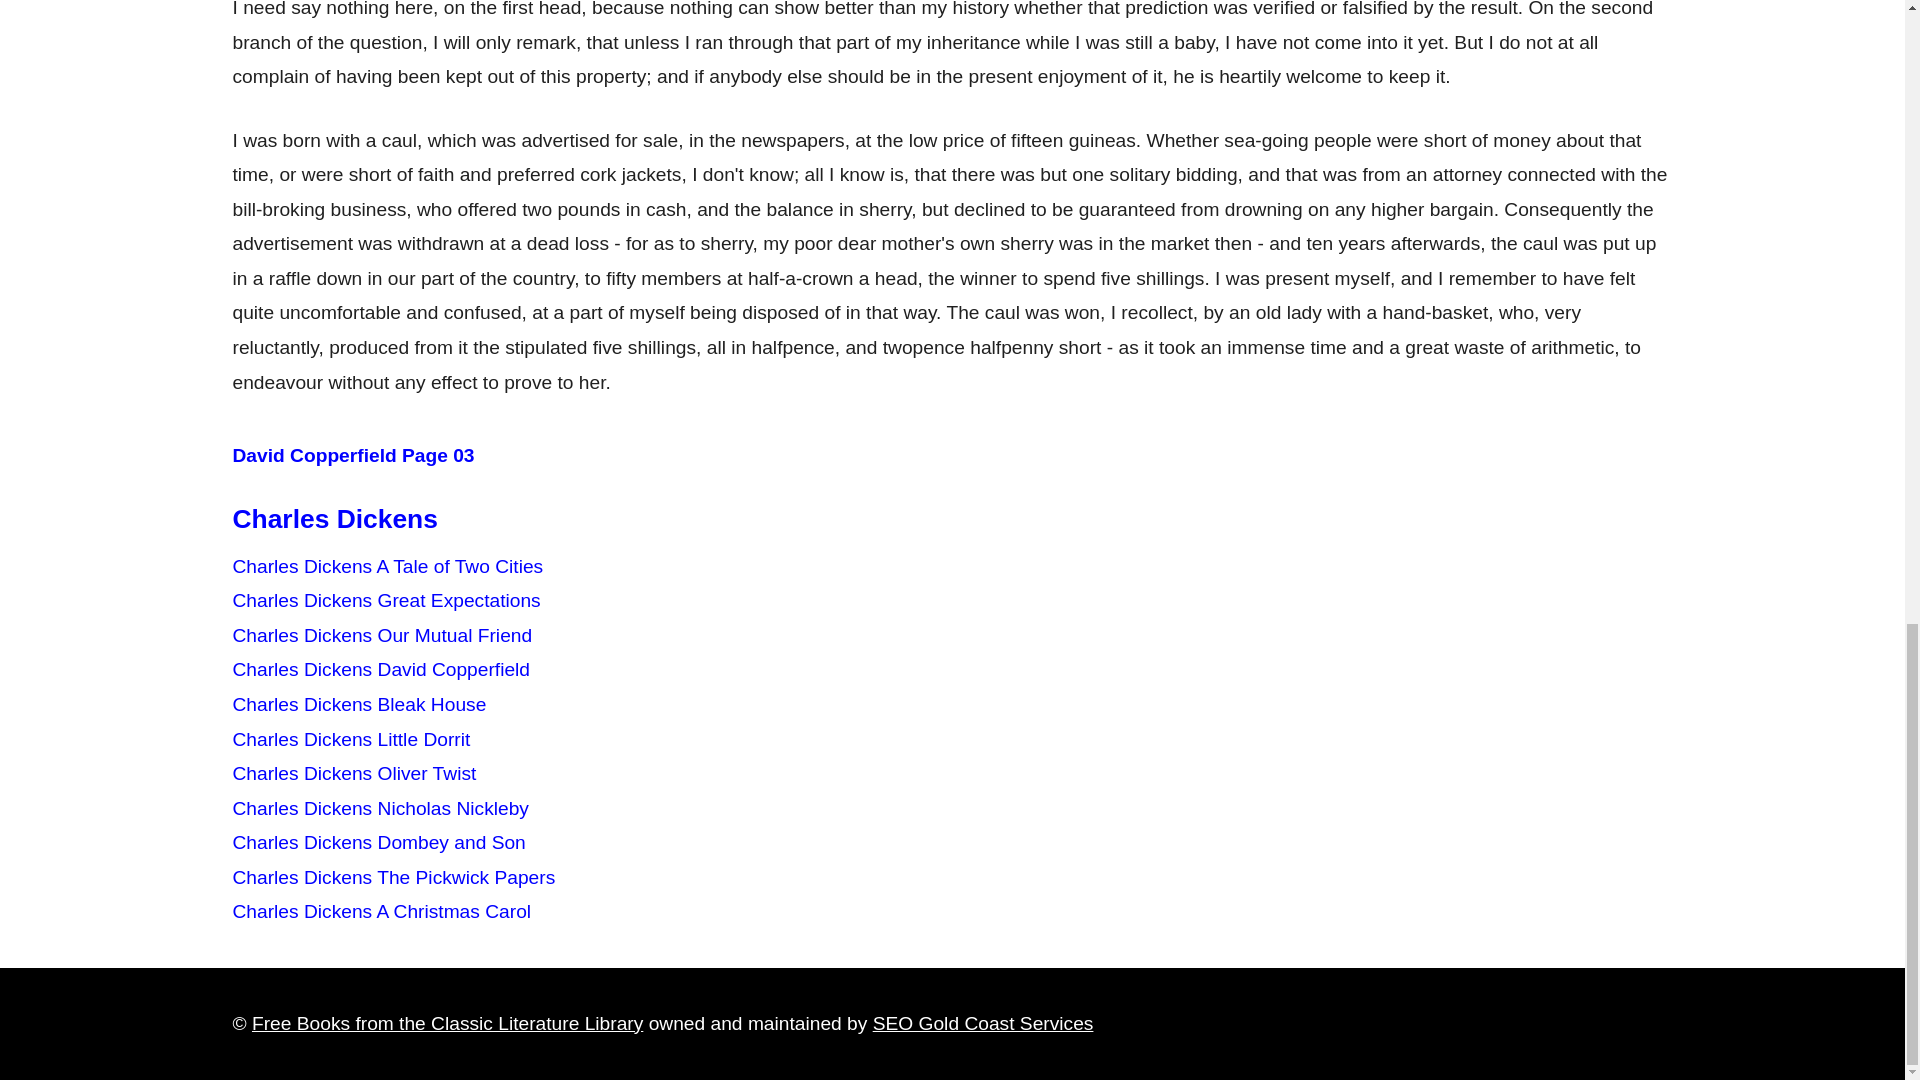  I want to click on Charles Dickens Oliver Twist, so click(354, 773).